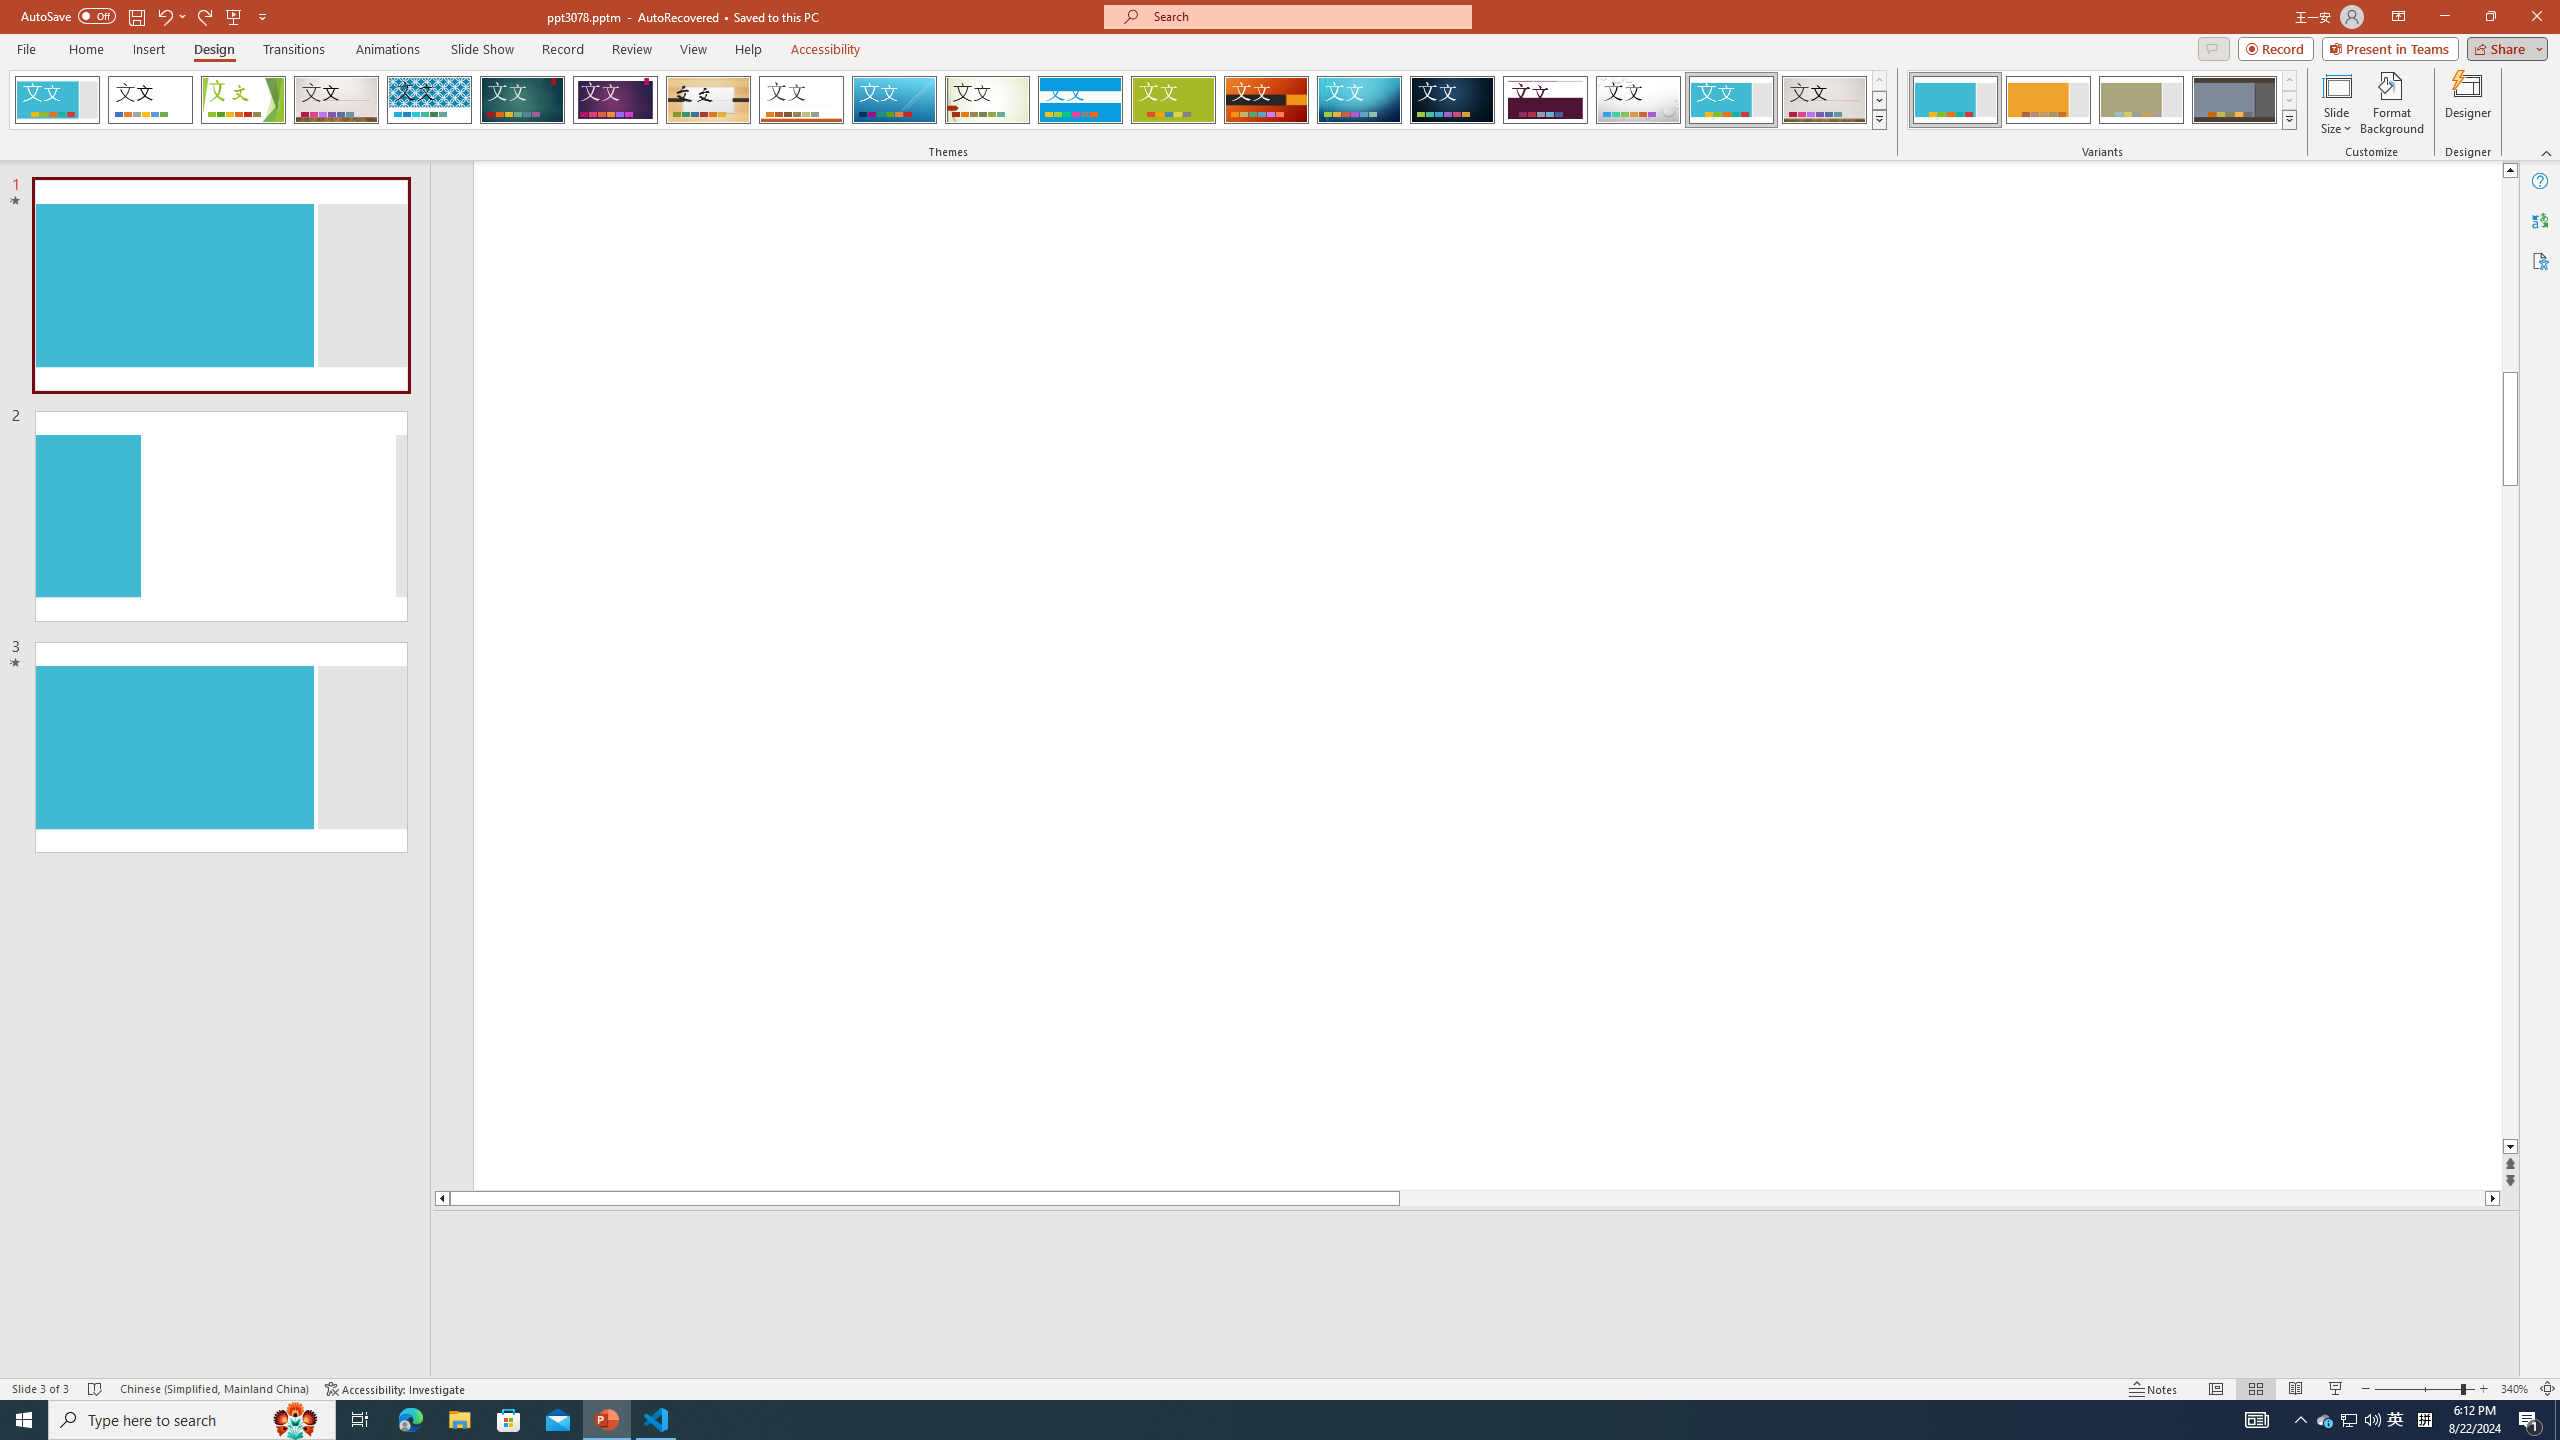  I want to click on Variants, so click(2288, 119).